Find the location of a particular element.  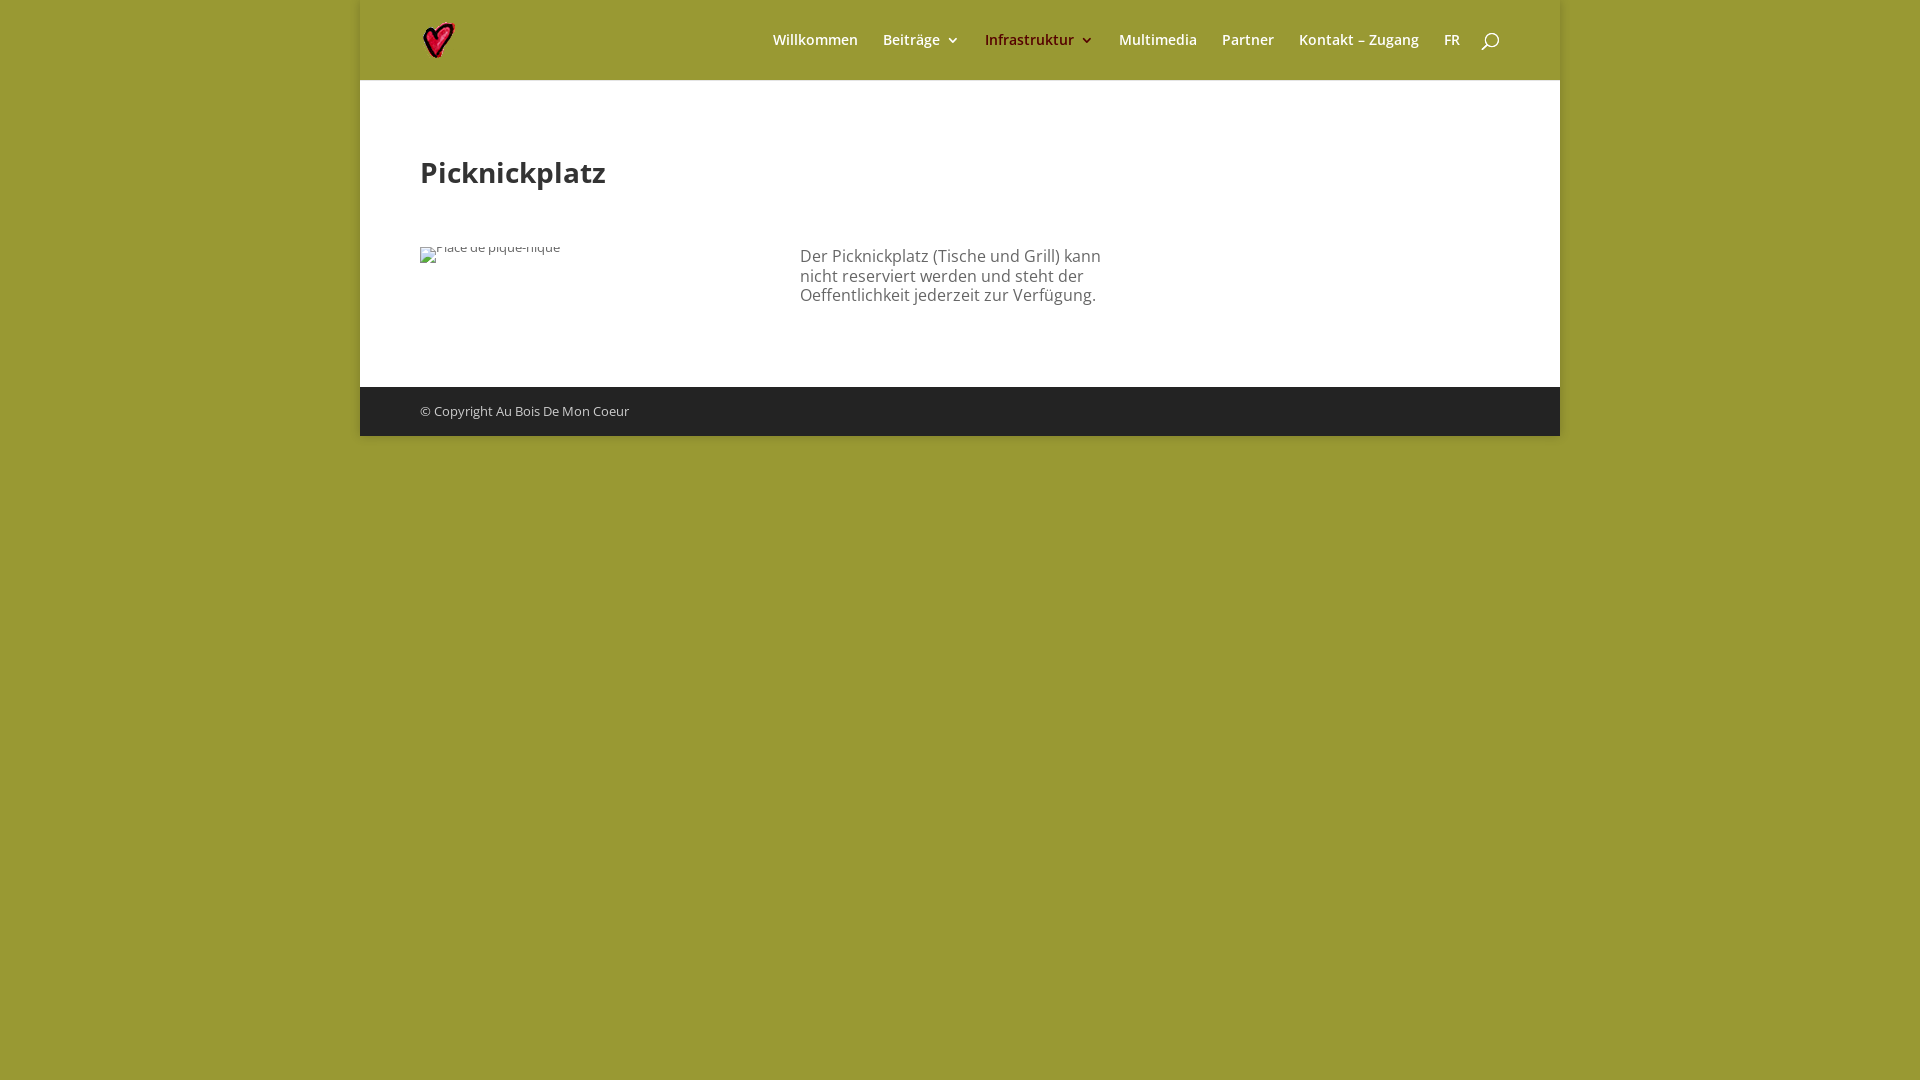

Multimedia is located at coordinates (1158, 56).